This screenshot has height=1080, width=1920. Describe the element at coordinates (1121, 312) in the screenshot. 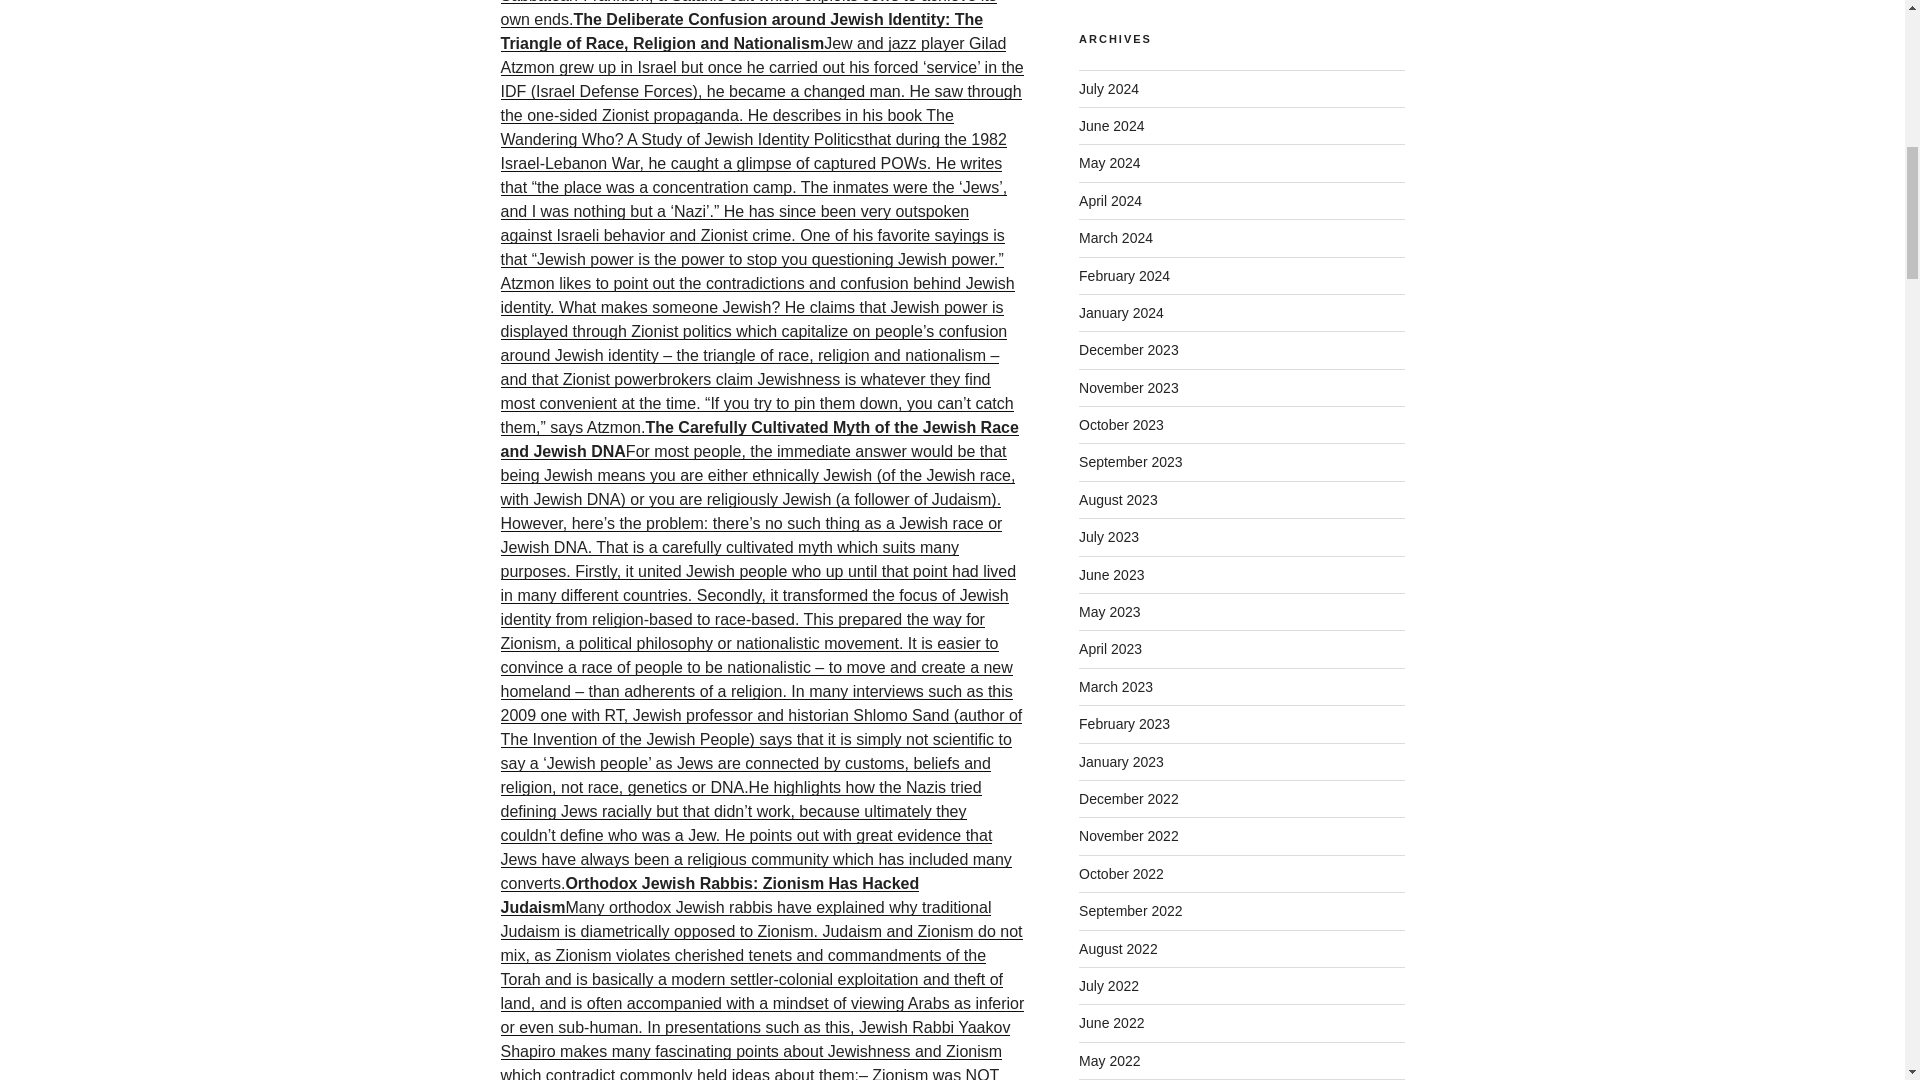

I see `January 2024` at that location.